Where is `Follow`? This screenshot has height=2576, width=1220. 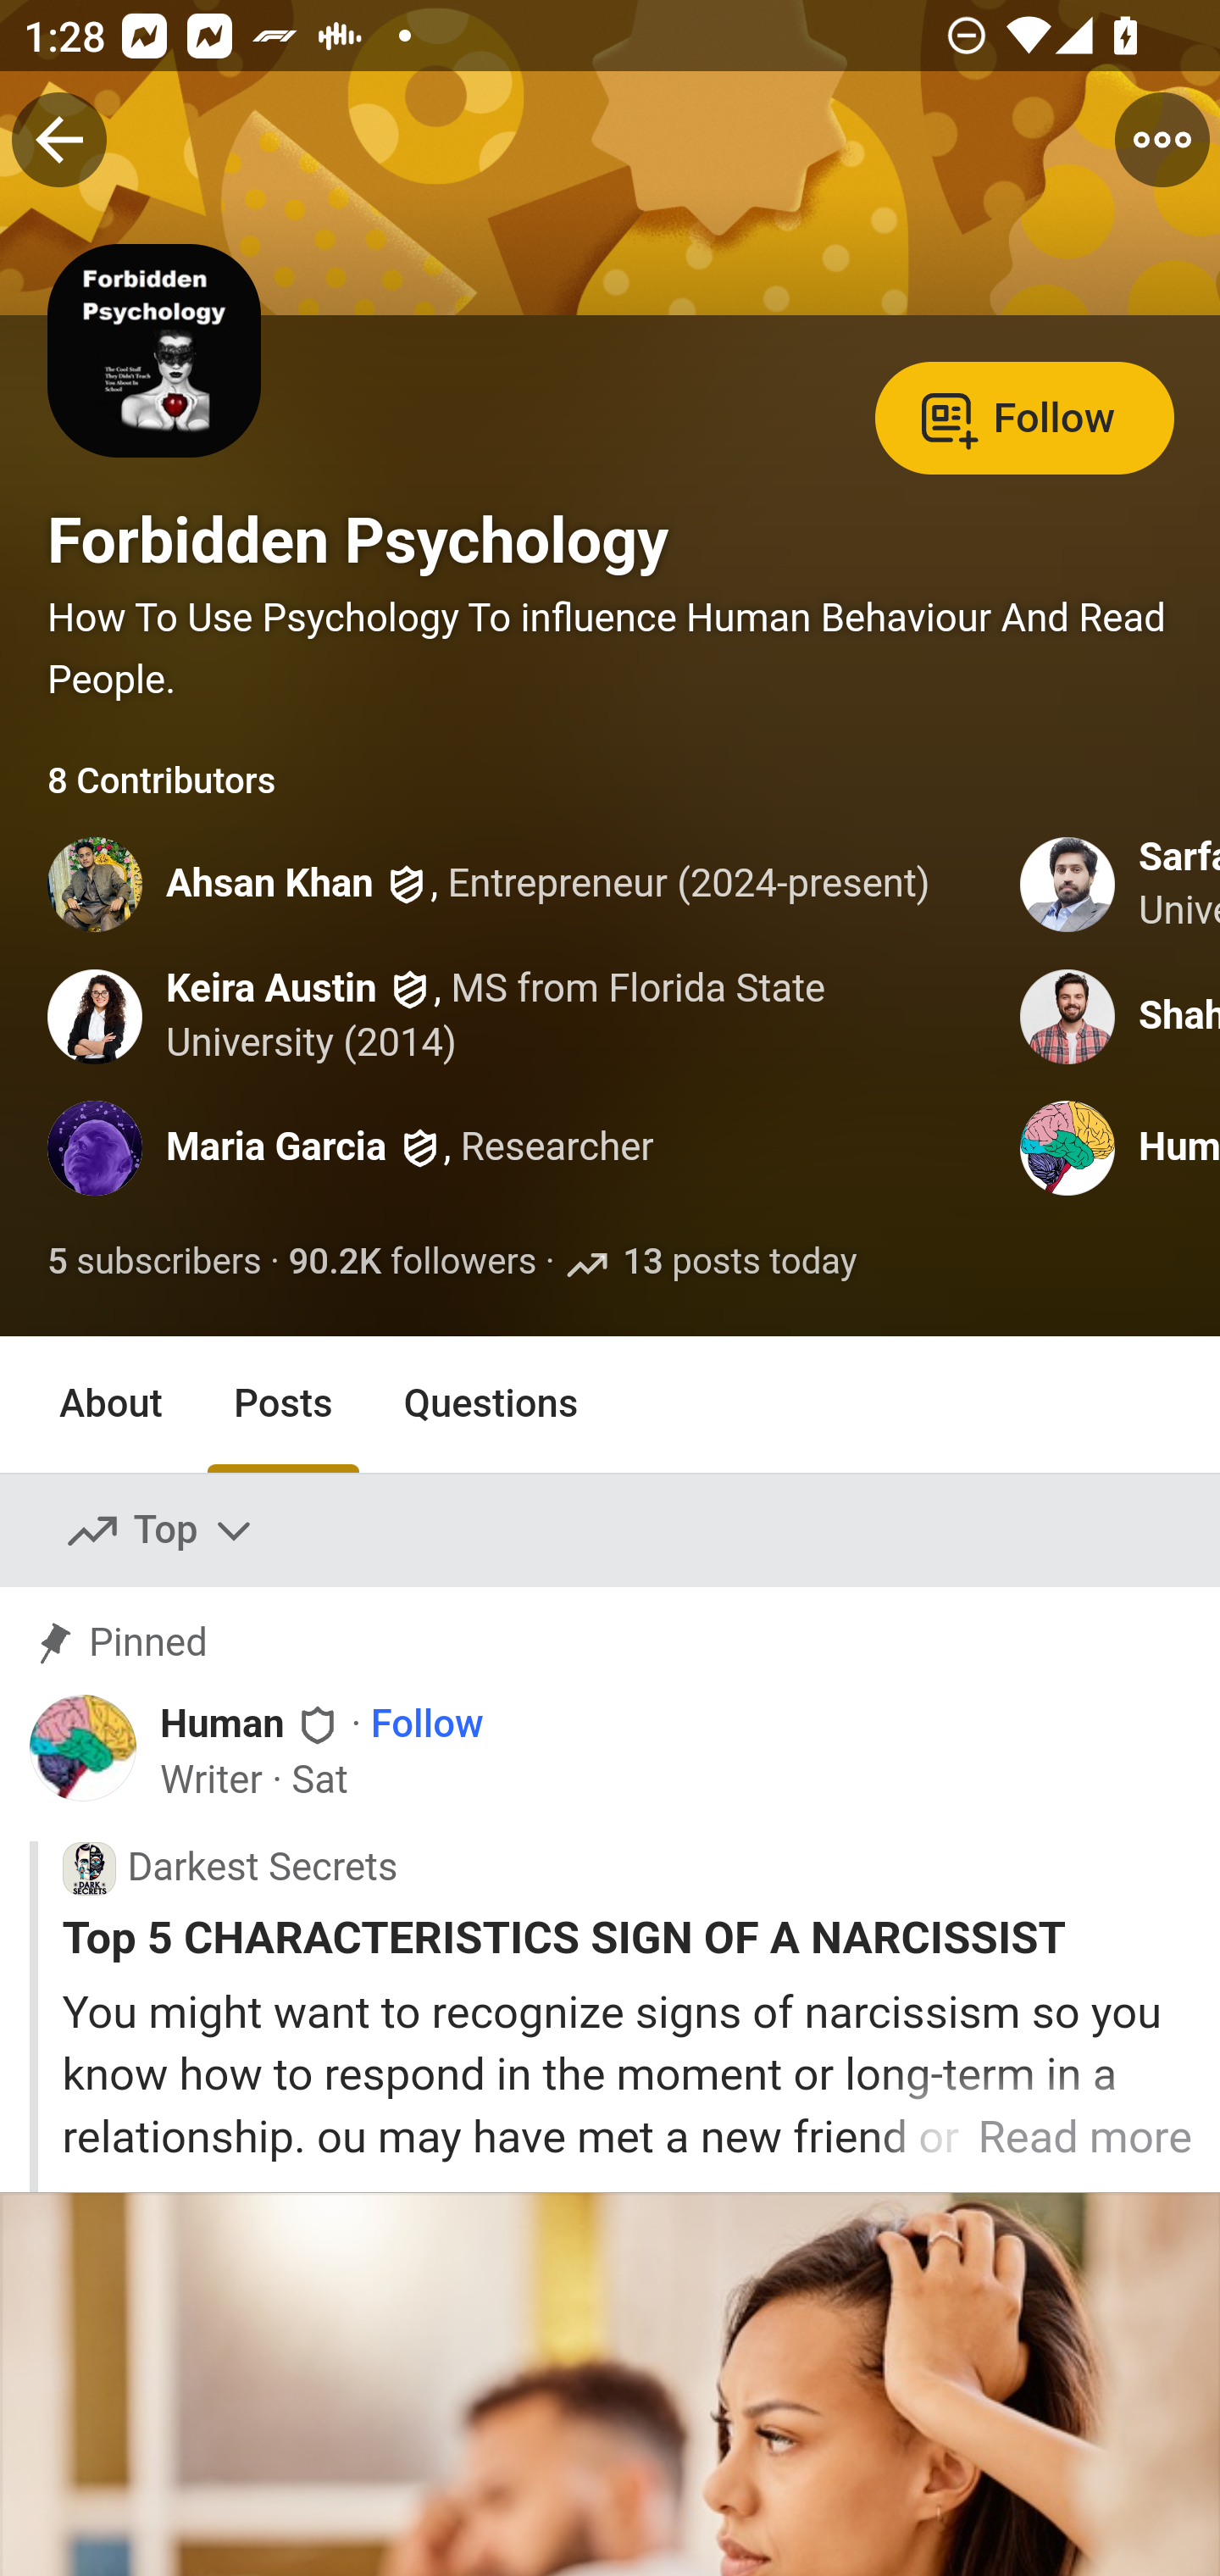
Follow is located at coordinates (427, 1727).